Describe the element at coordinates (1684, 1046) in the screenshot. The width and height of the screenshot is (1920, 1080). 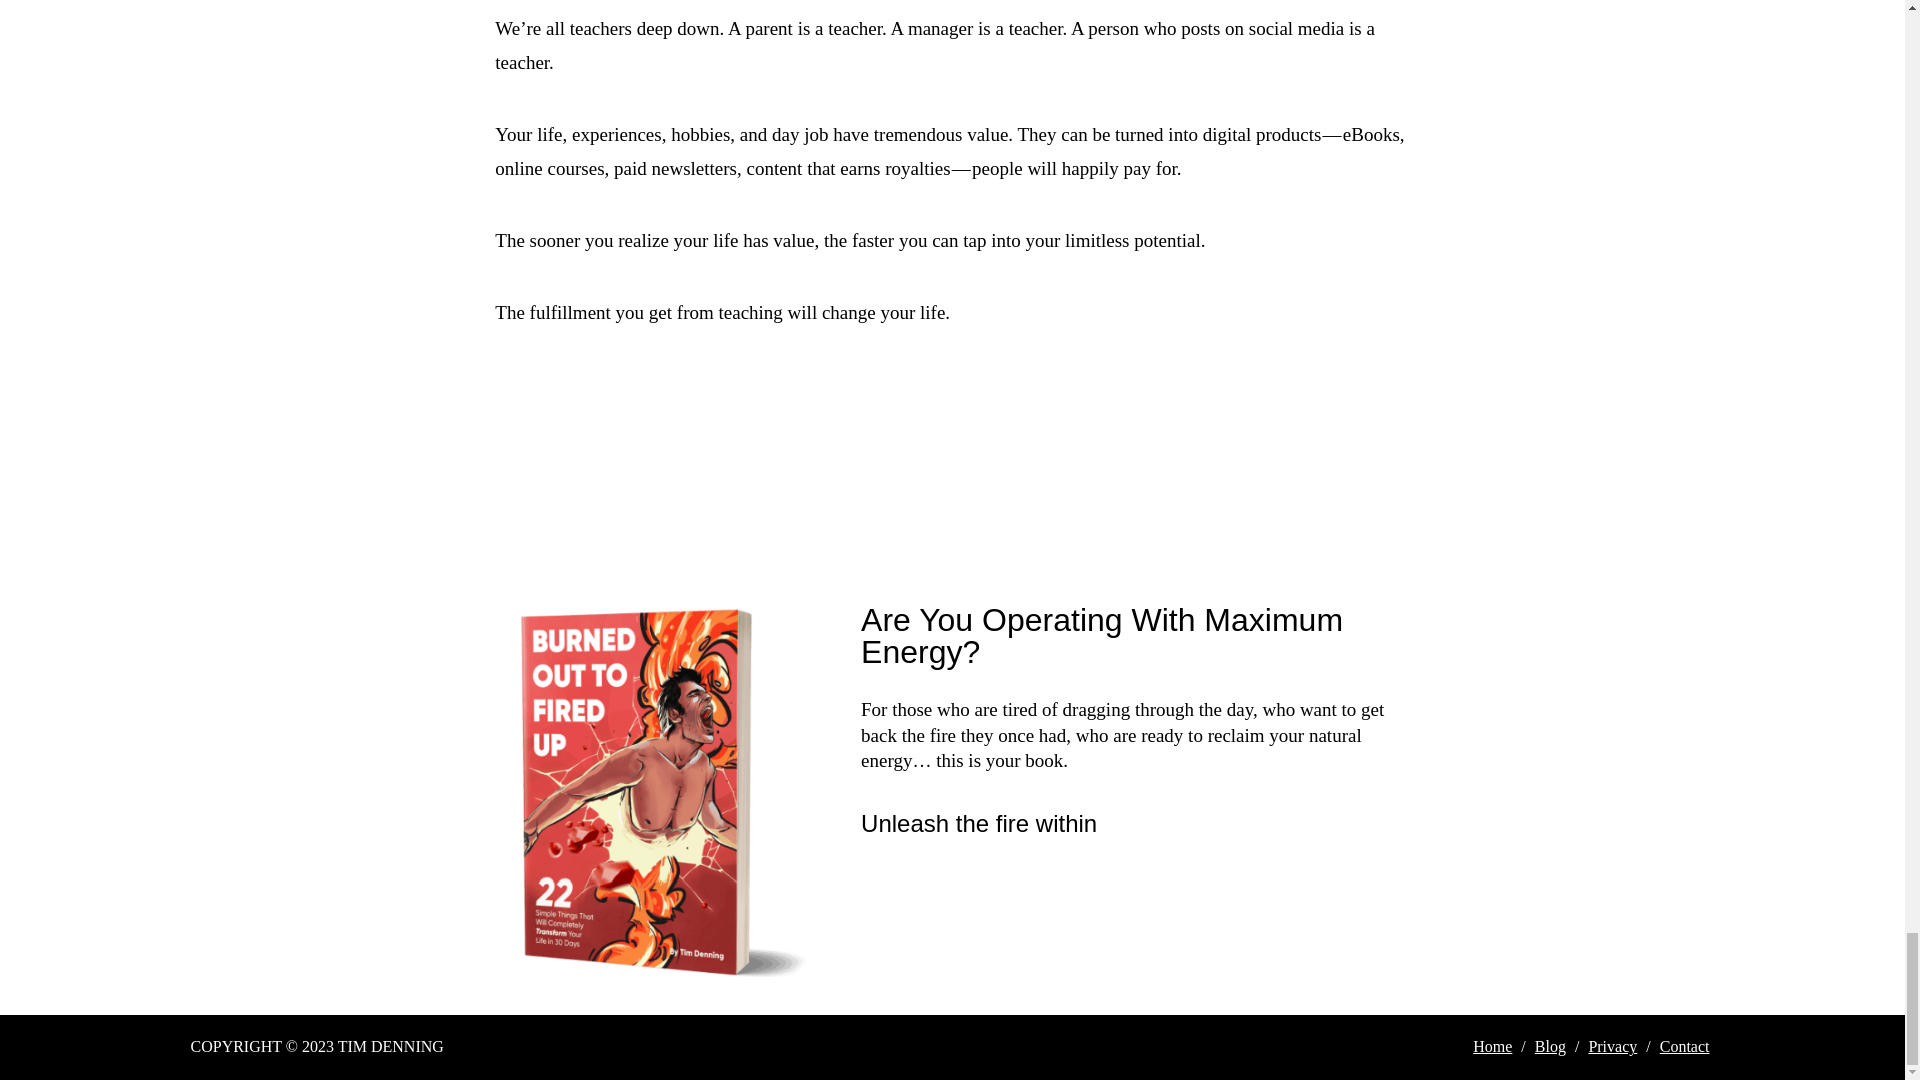
I see `Contact` at that location.